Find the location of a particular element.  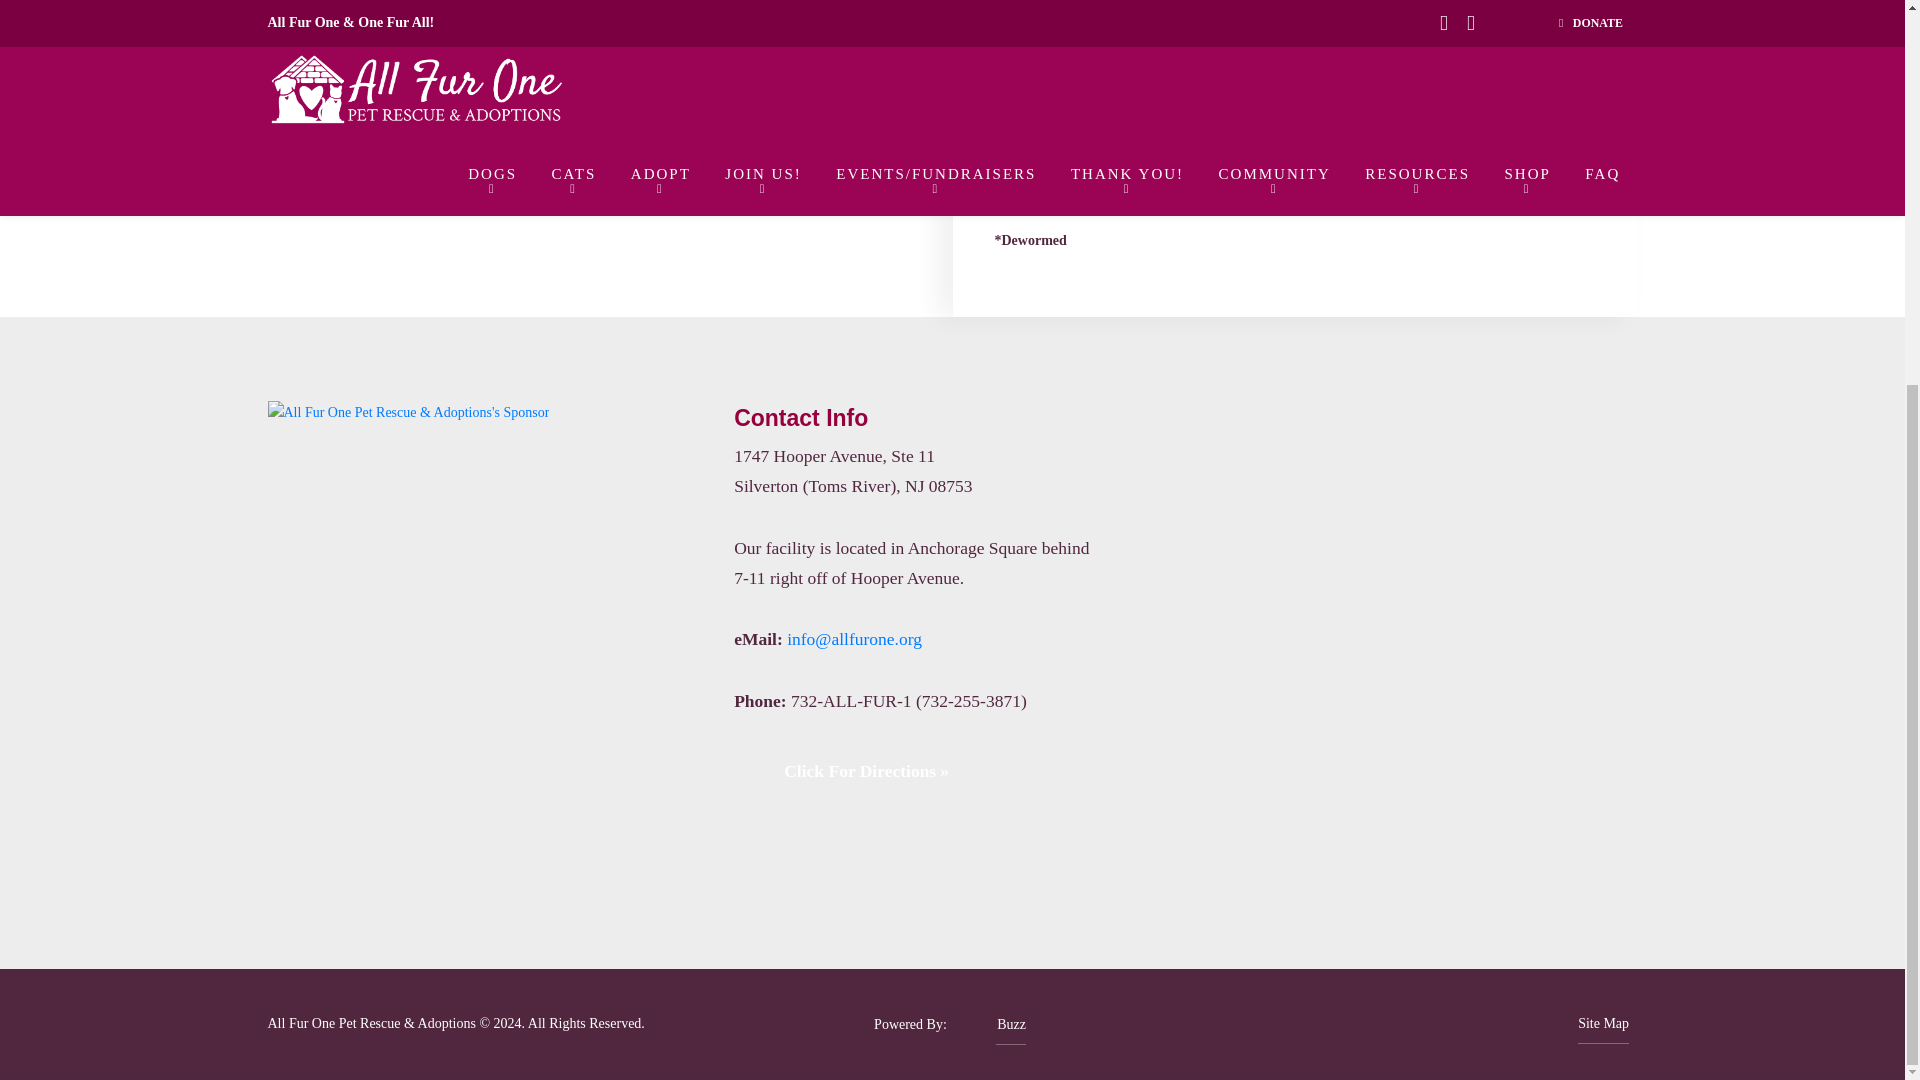

eMail Address is located at coordinates (854, 638).